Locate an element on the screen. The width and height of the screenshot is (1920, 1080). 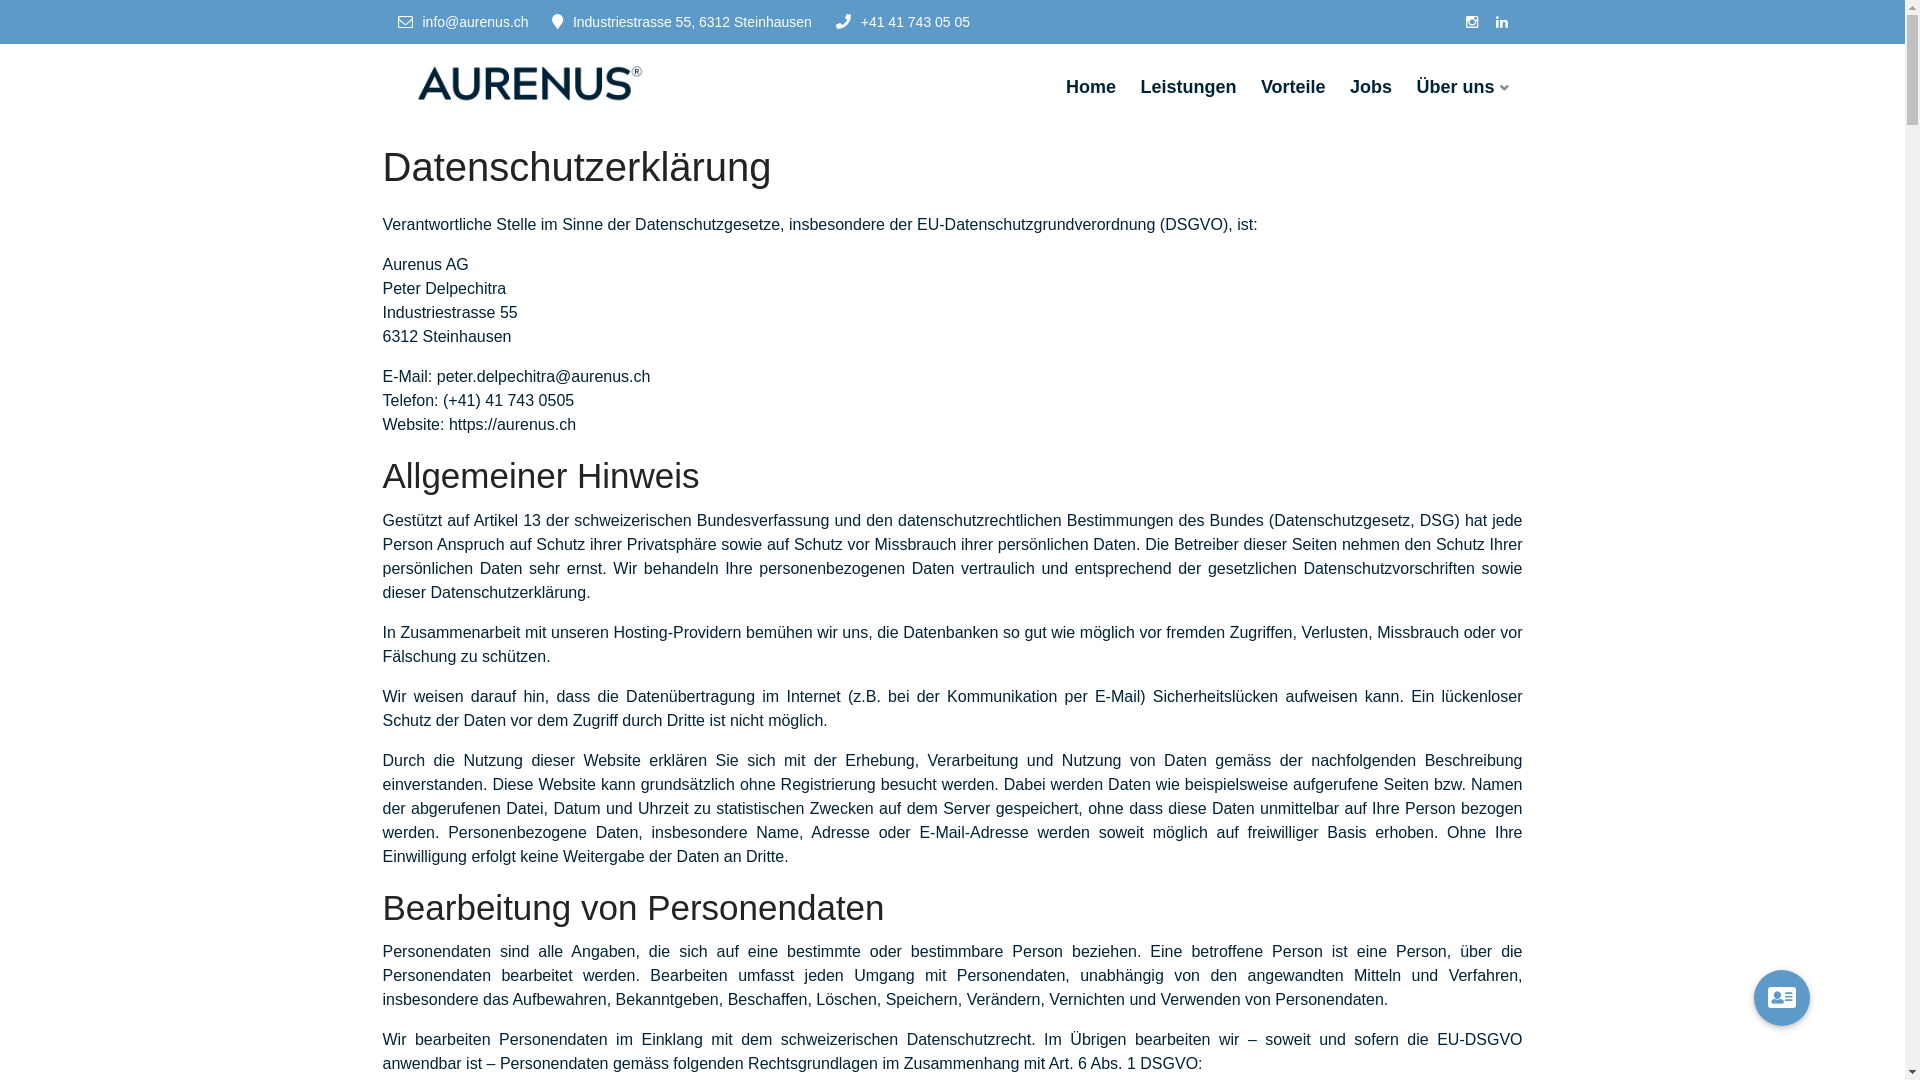
info@aurenus.ch is located at coordinates (464, 22).